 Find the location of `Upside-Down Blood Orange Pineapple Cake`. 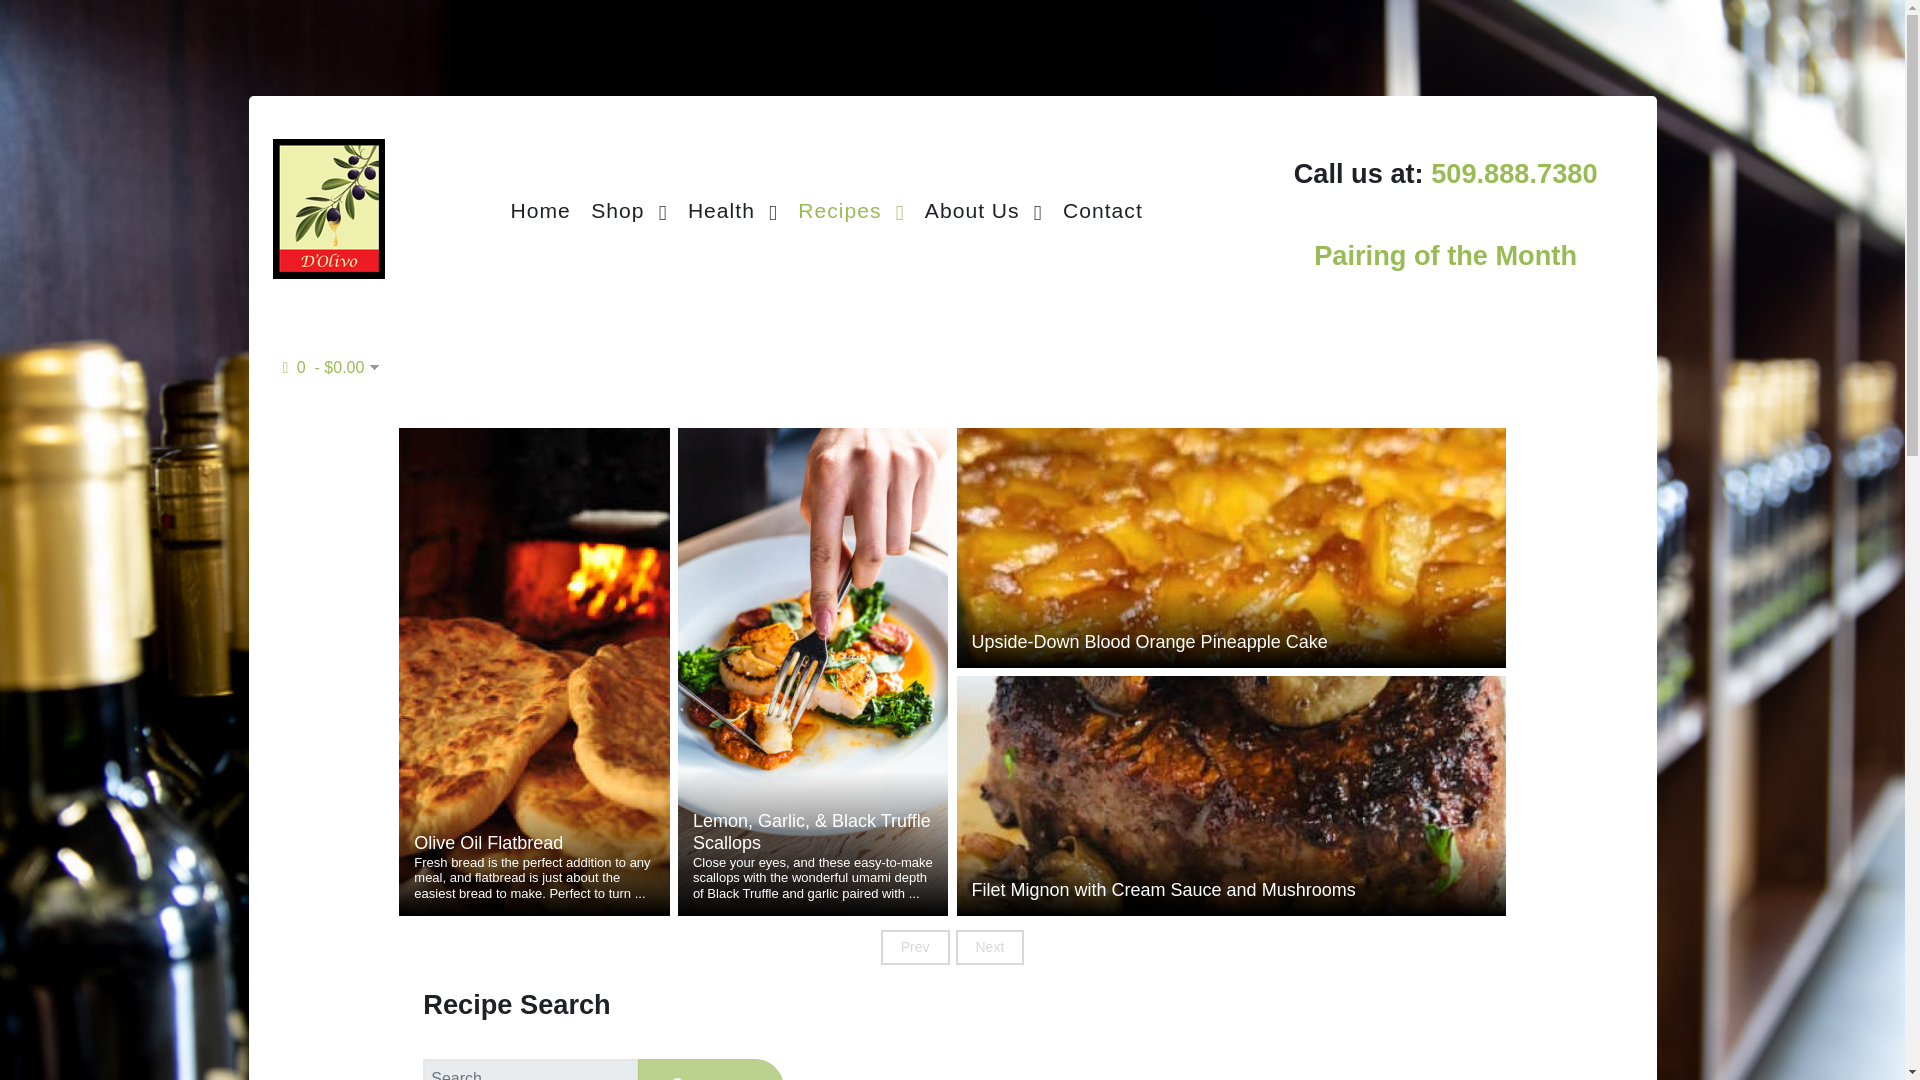

Upside-Down Blood Orange Pineapple Cake is located at coordinates (1231, 642).